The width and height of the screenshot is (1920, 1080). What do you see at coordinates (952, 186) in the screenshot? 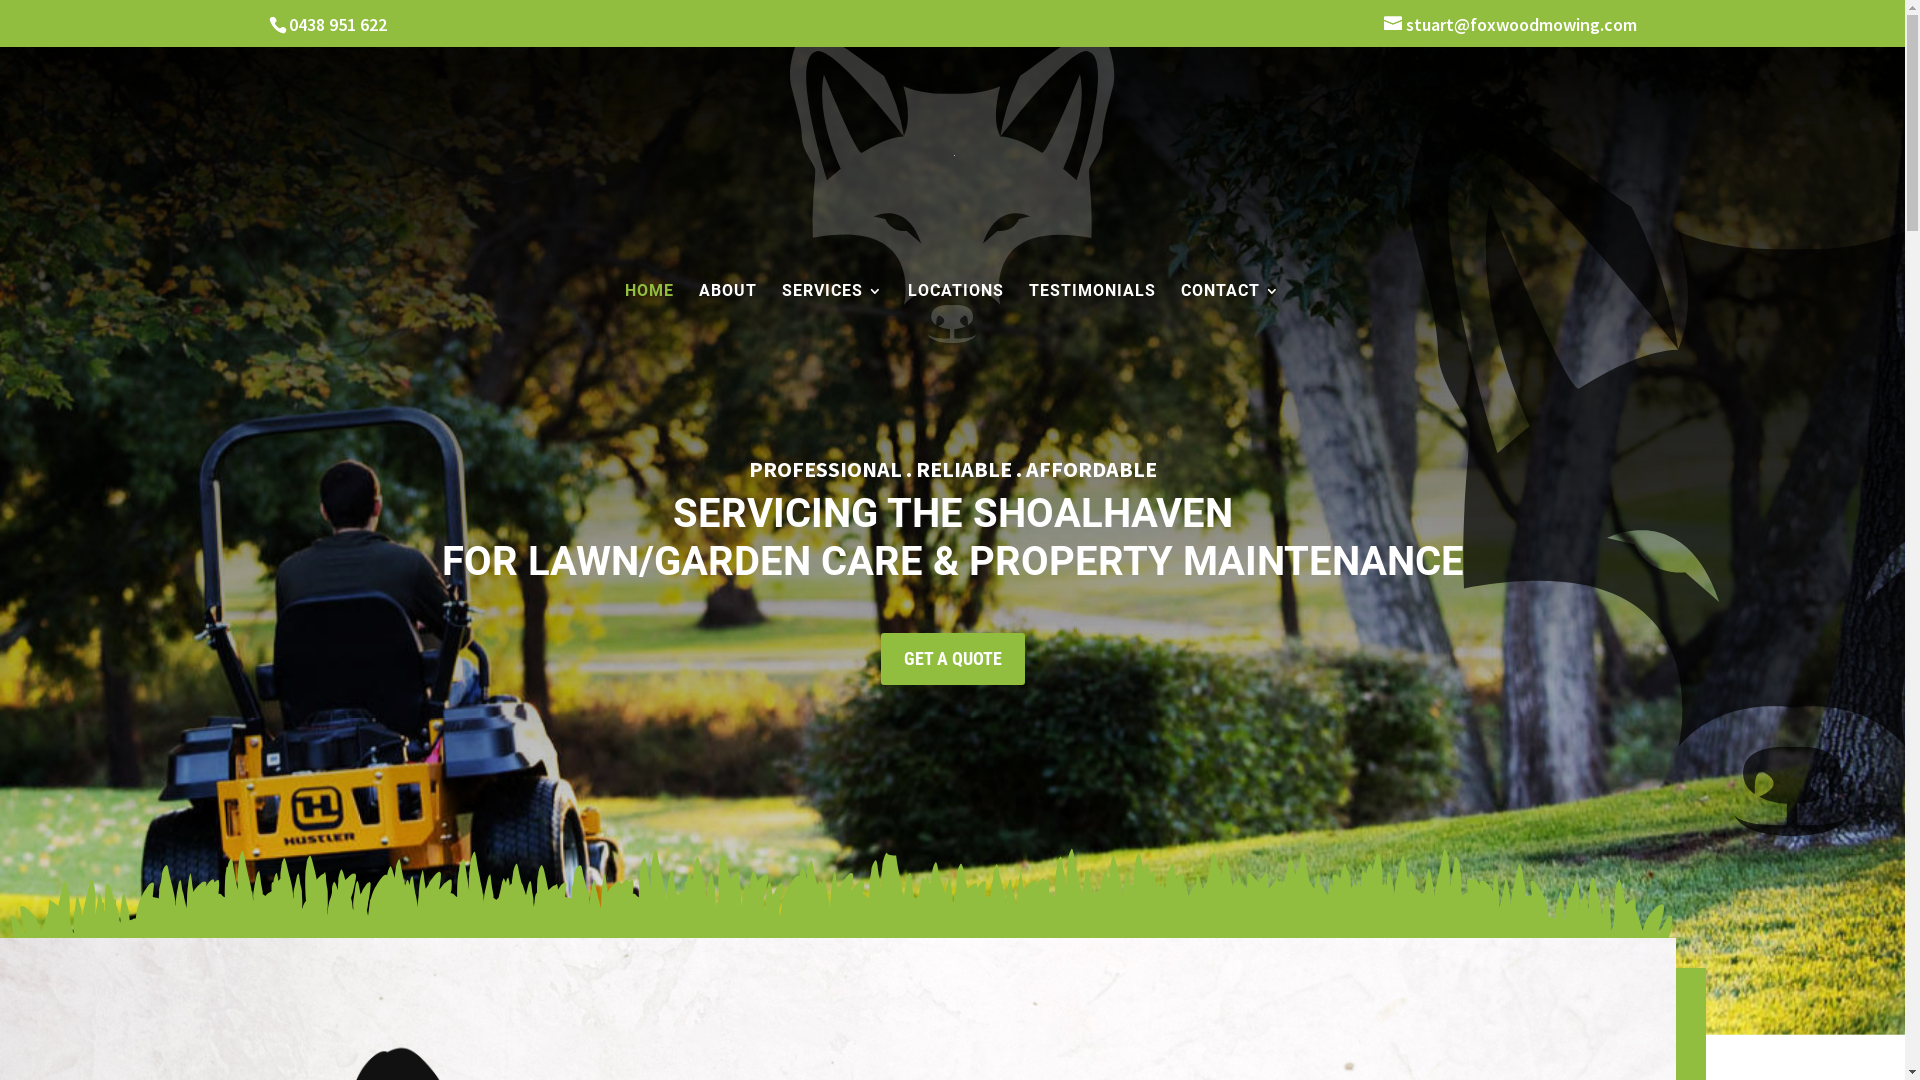
I see `Foxwood Mowing & Property Maintenance` at bounding box center [952, 186].